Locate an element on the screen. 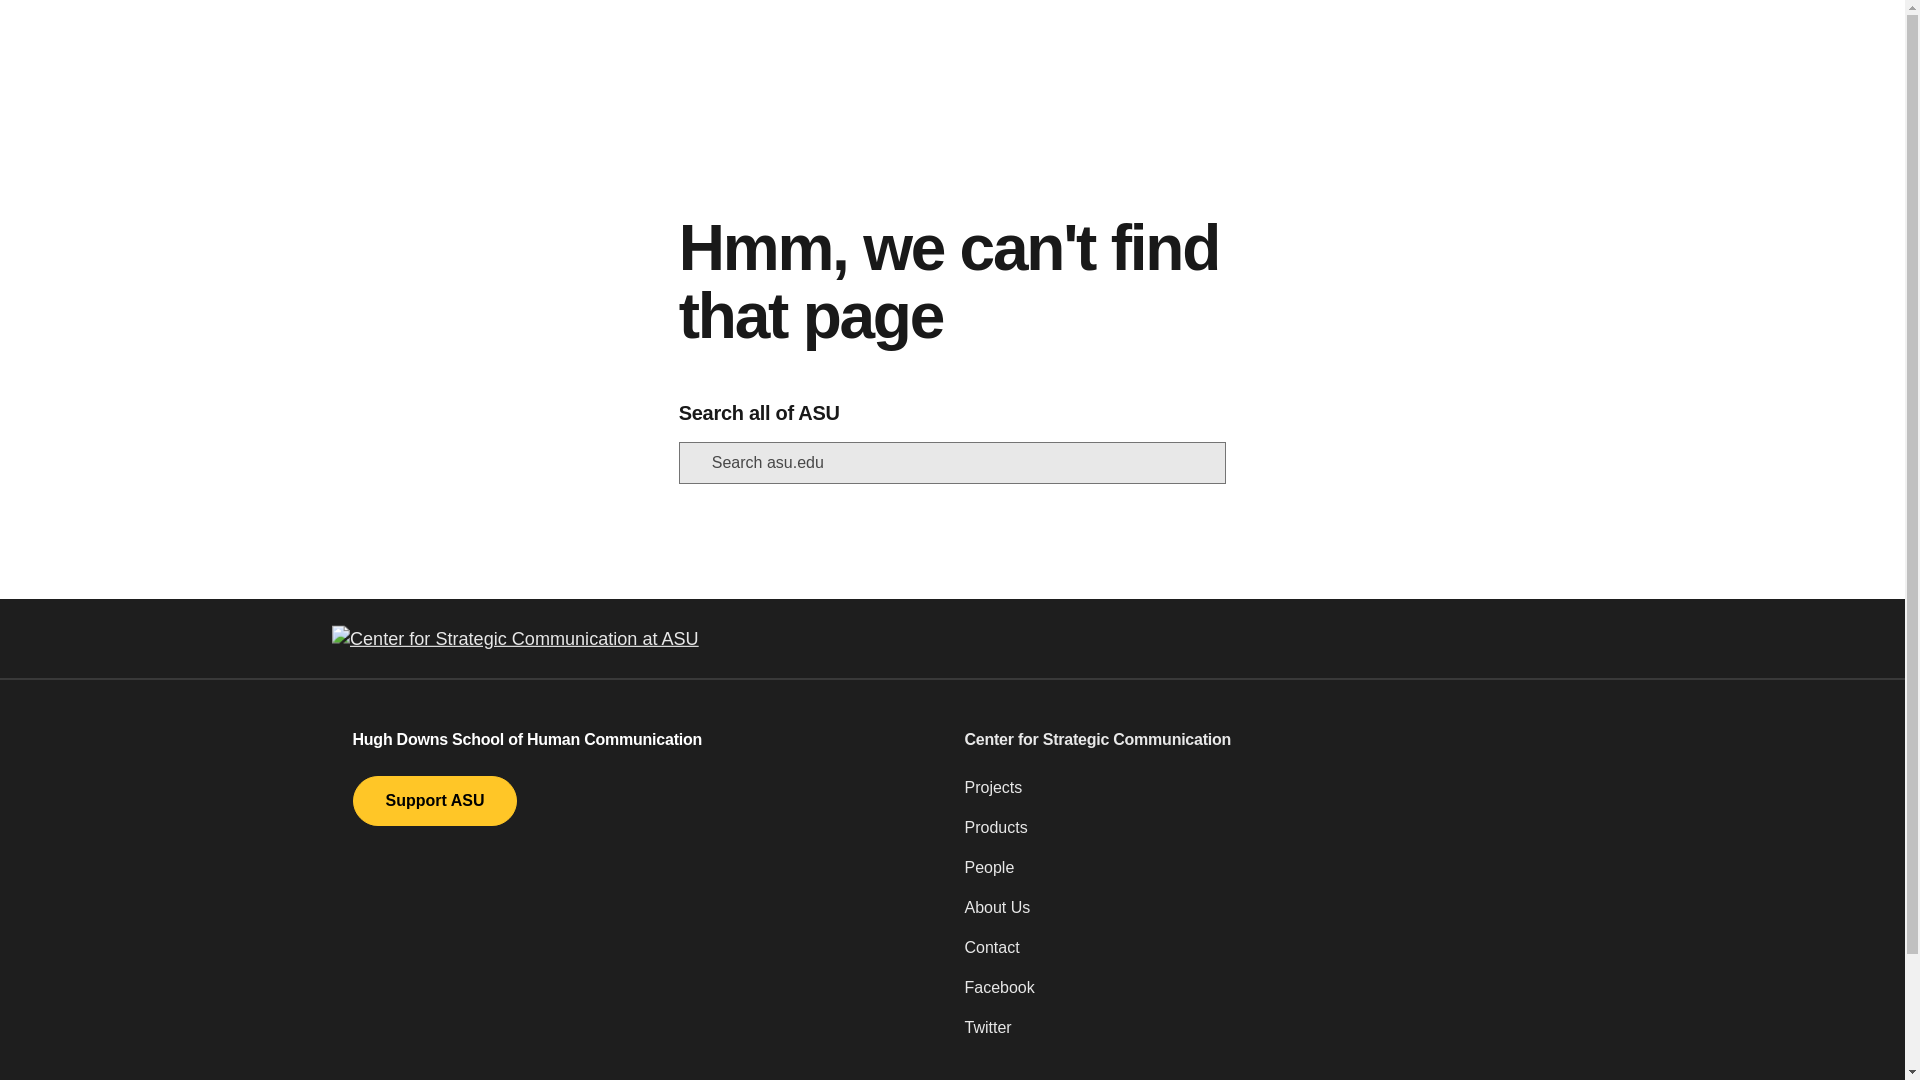 The width and height of the screenshot is (1920, 1080). Twitter is located at coordinates (1257, 1036).